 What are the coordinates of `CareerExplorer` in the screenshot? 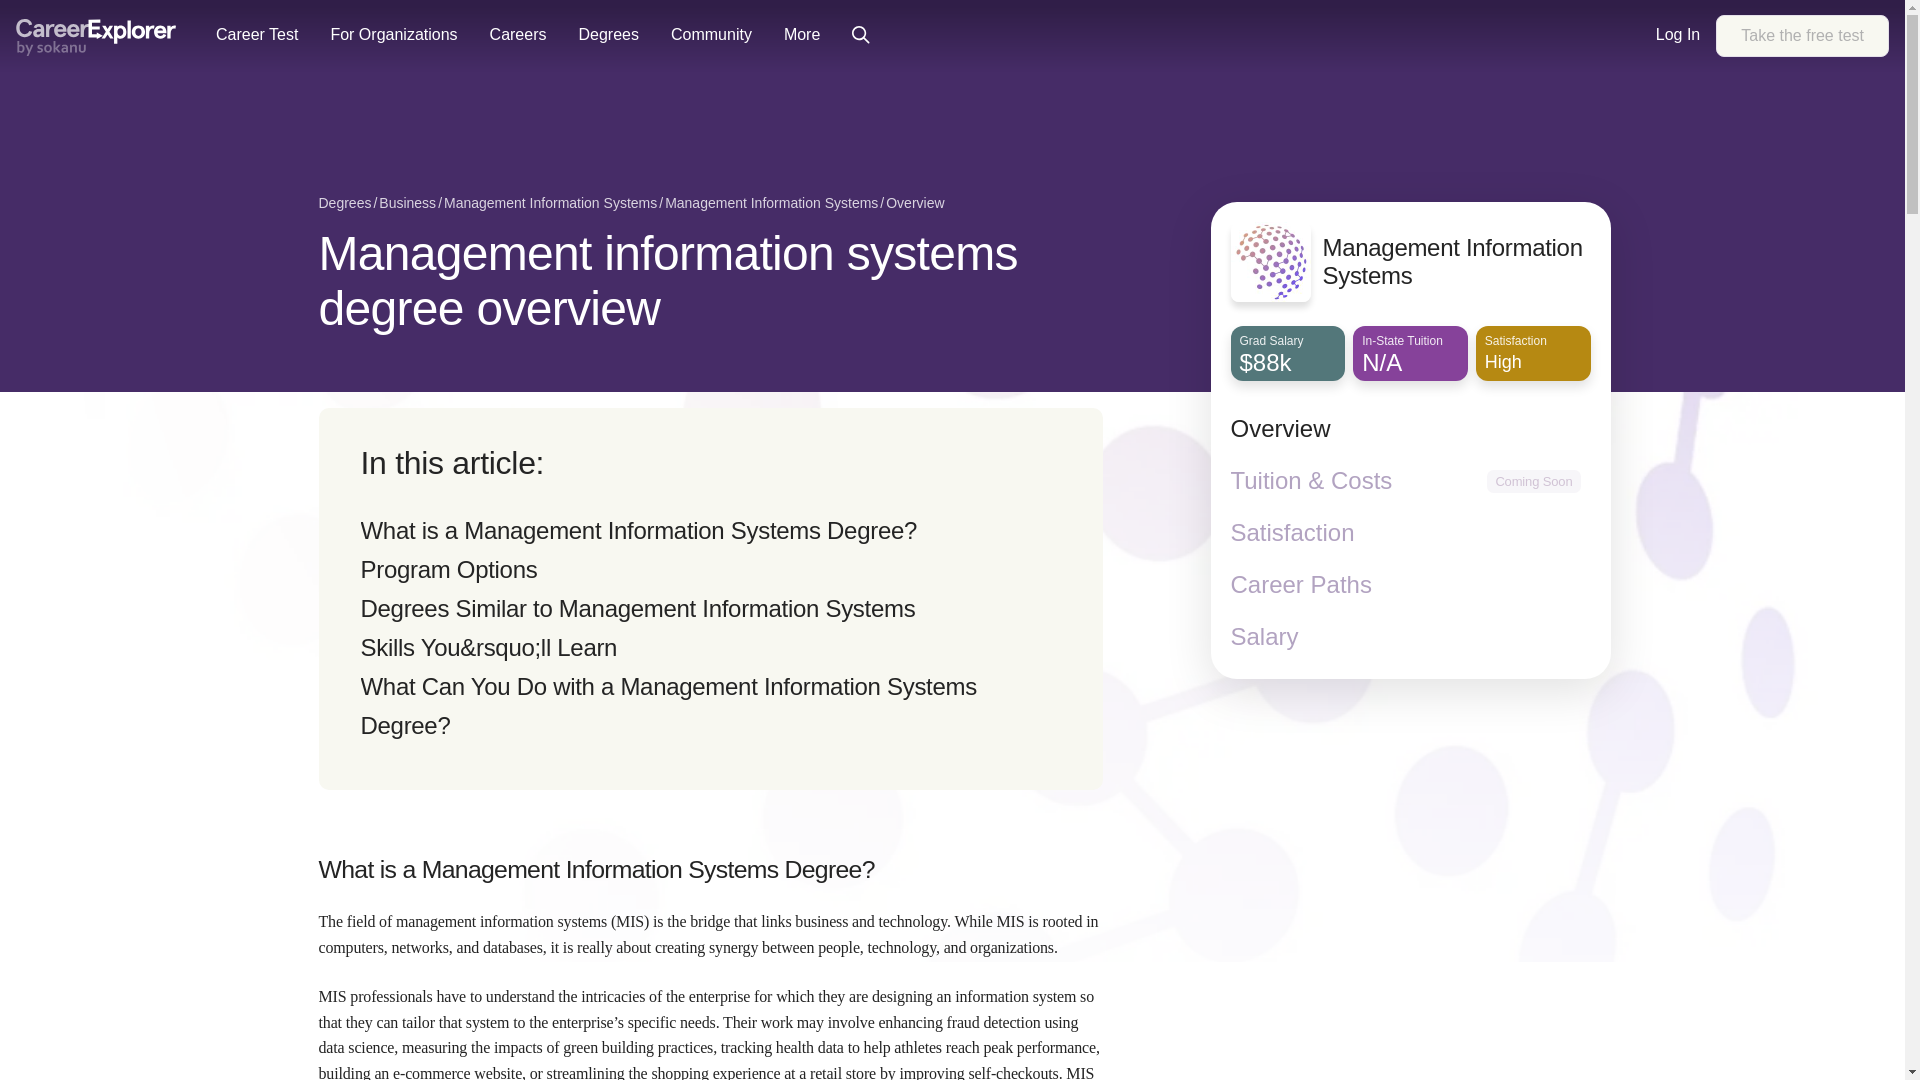 It's located at (96, 35).